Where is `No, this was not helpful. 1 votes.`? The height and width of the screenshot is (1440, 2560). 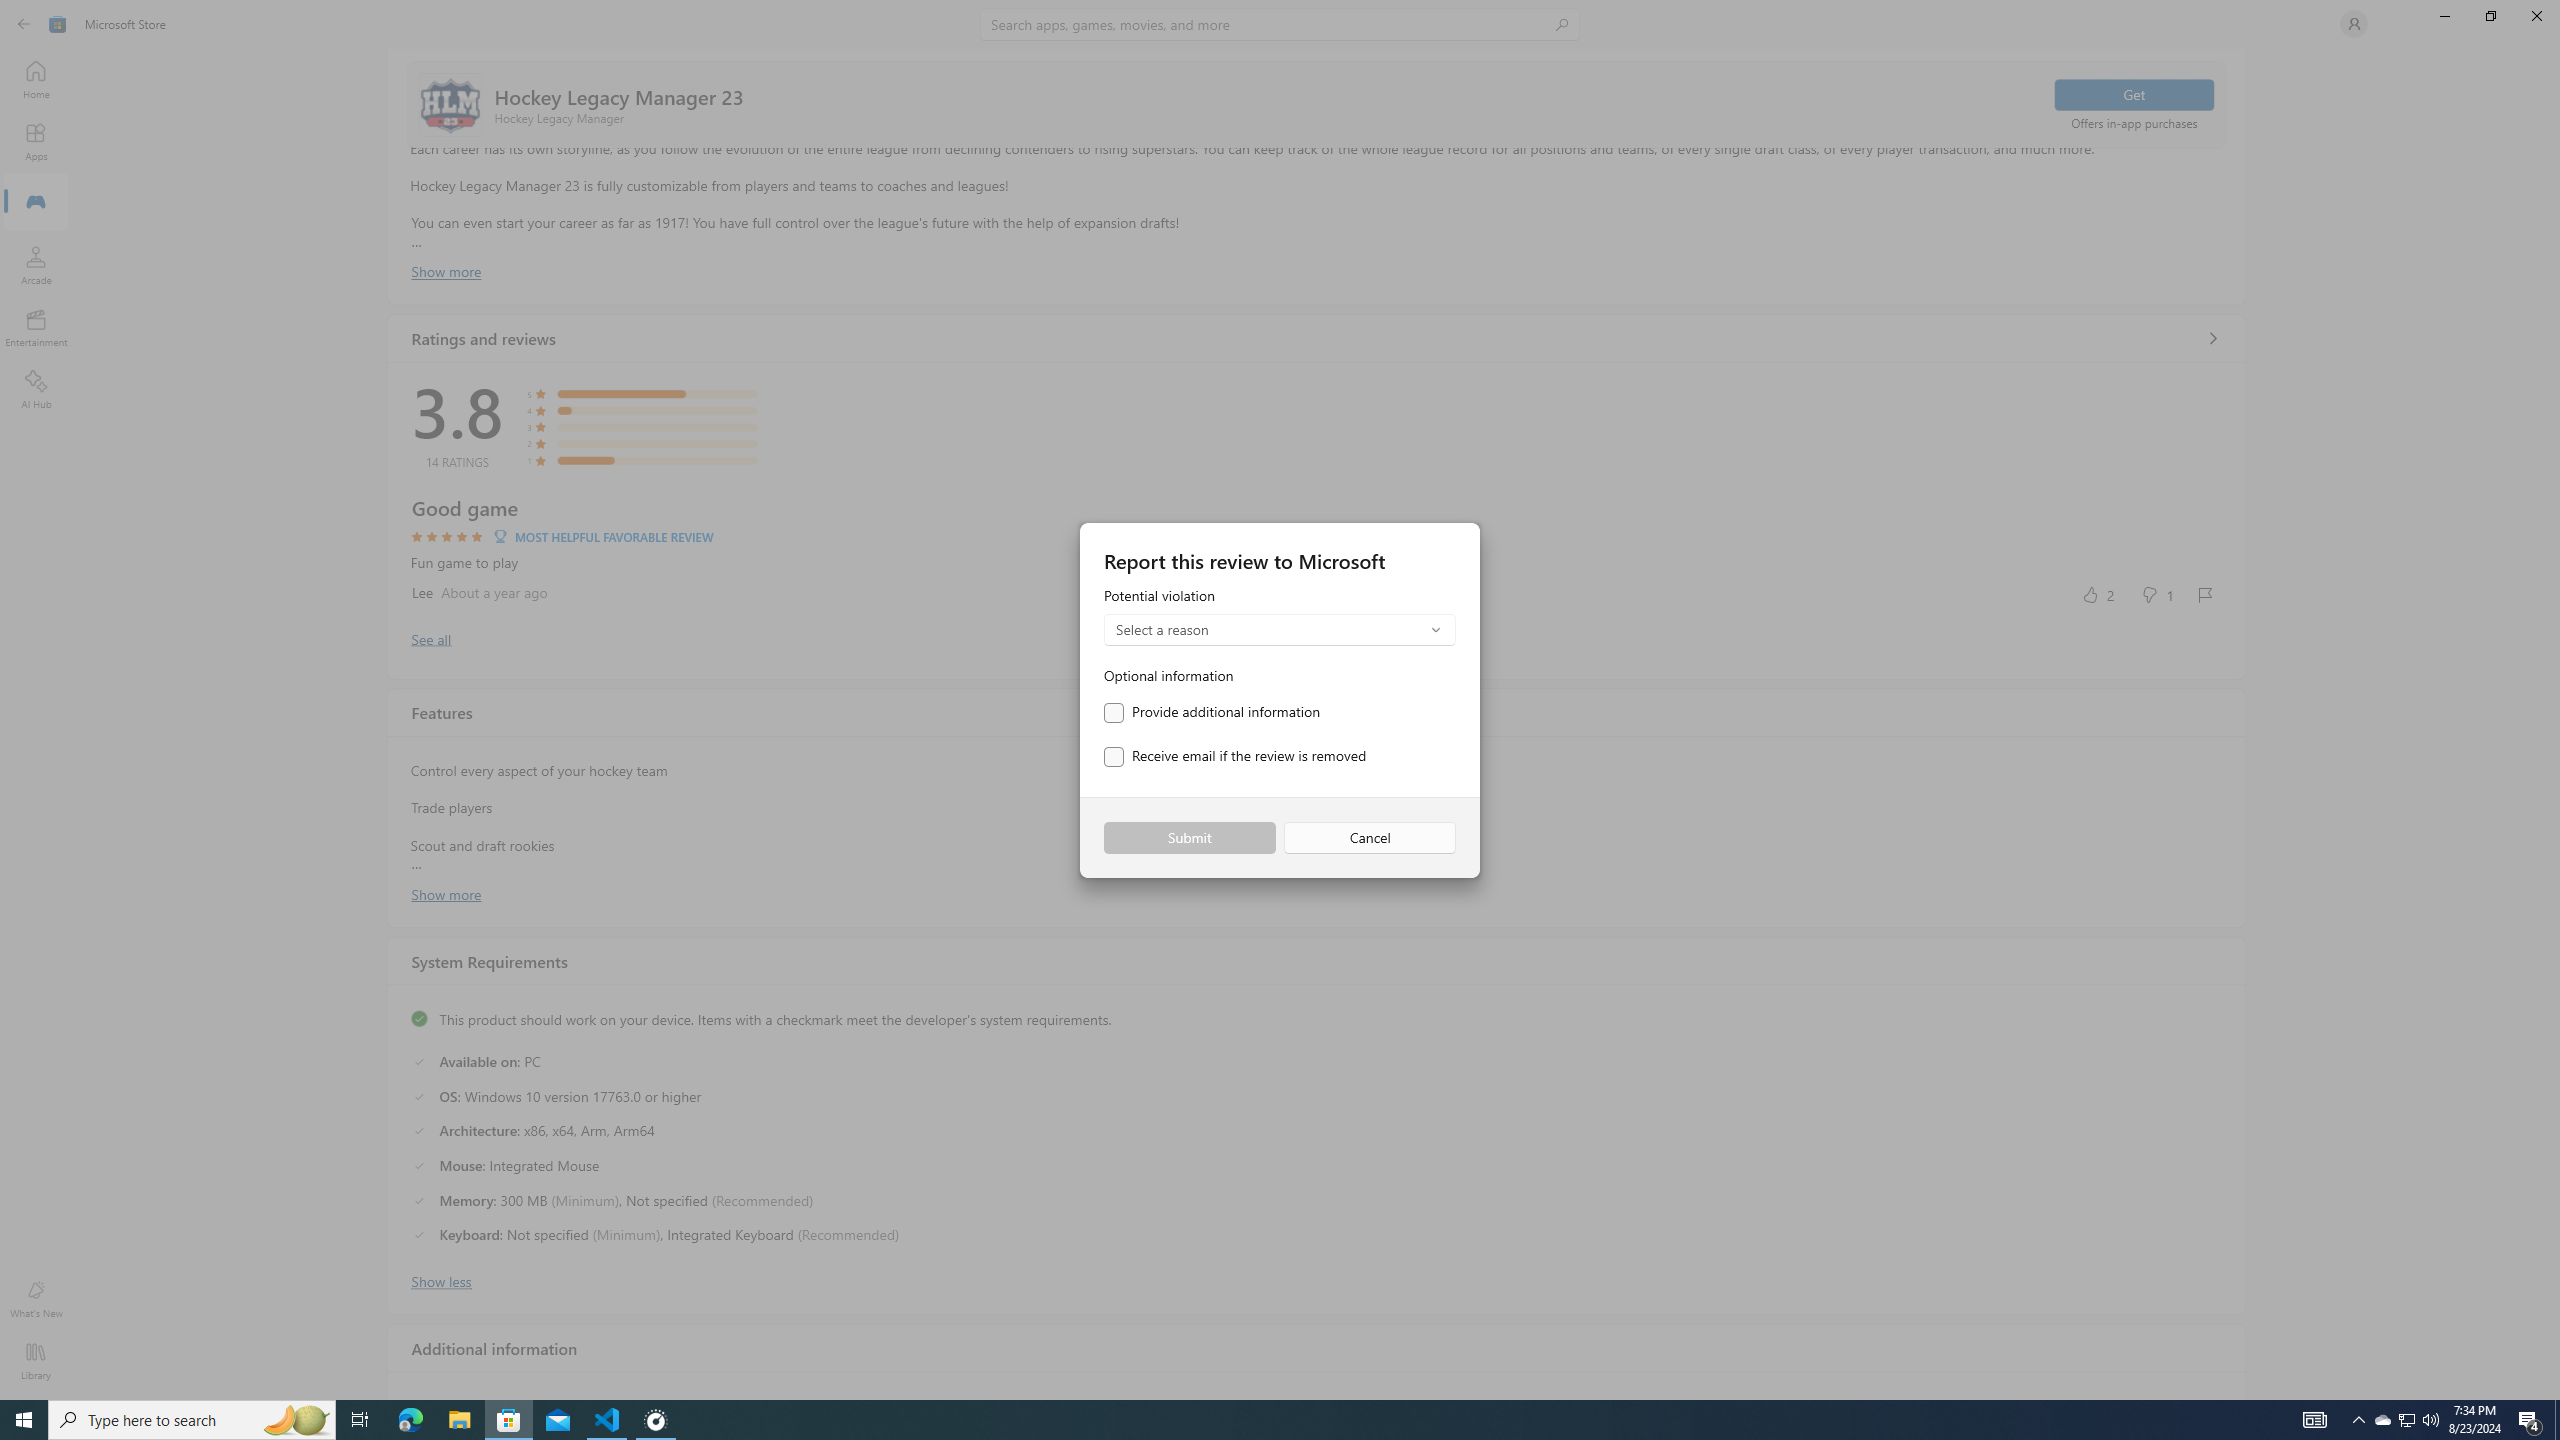
No, this was not helpful. 1 votes. is located at coordinates (2156, 594).